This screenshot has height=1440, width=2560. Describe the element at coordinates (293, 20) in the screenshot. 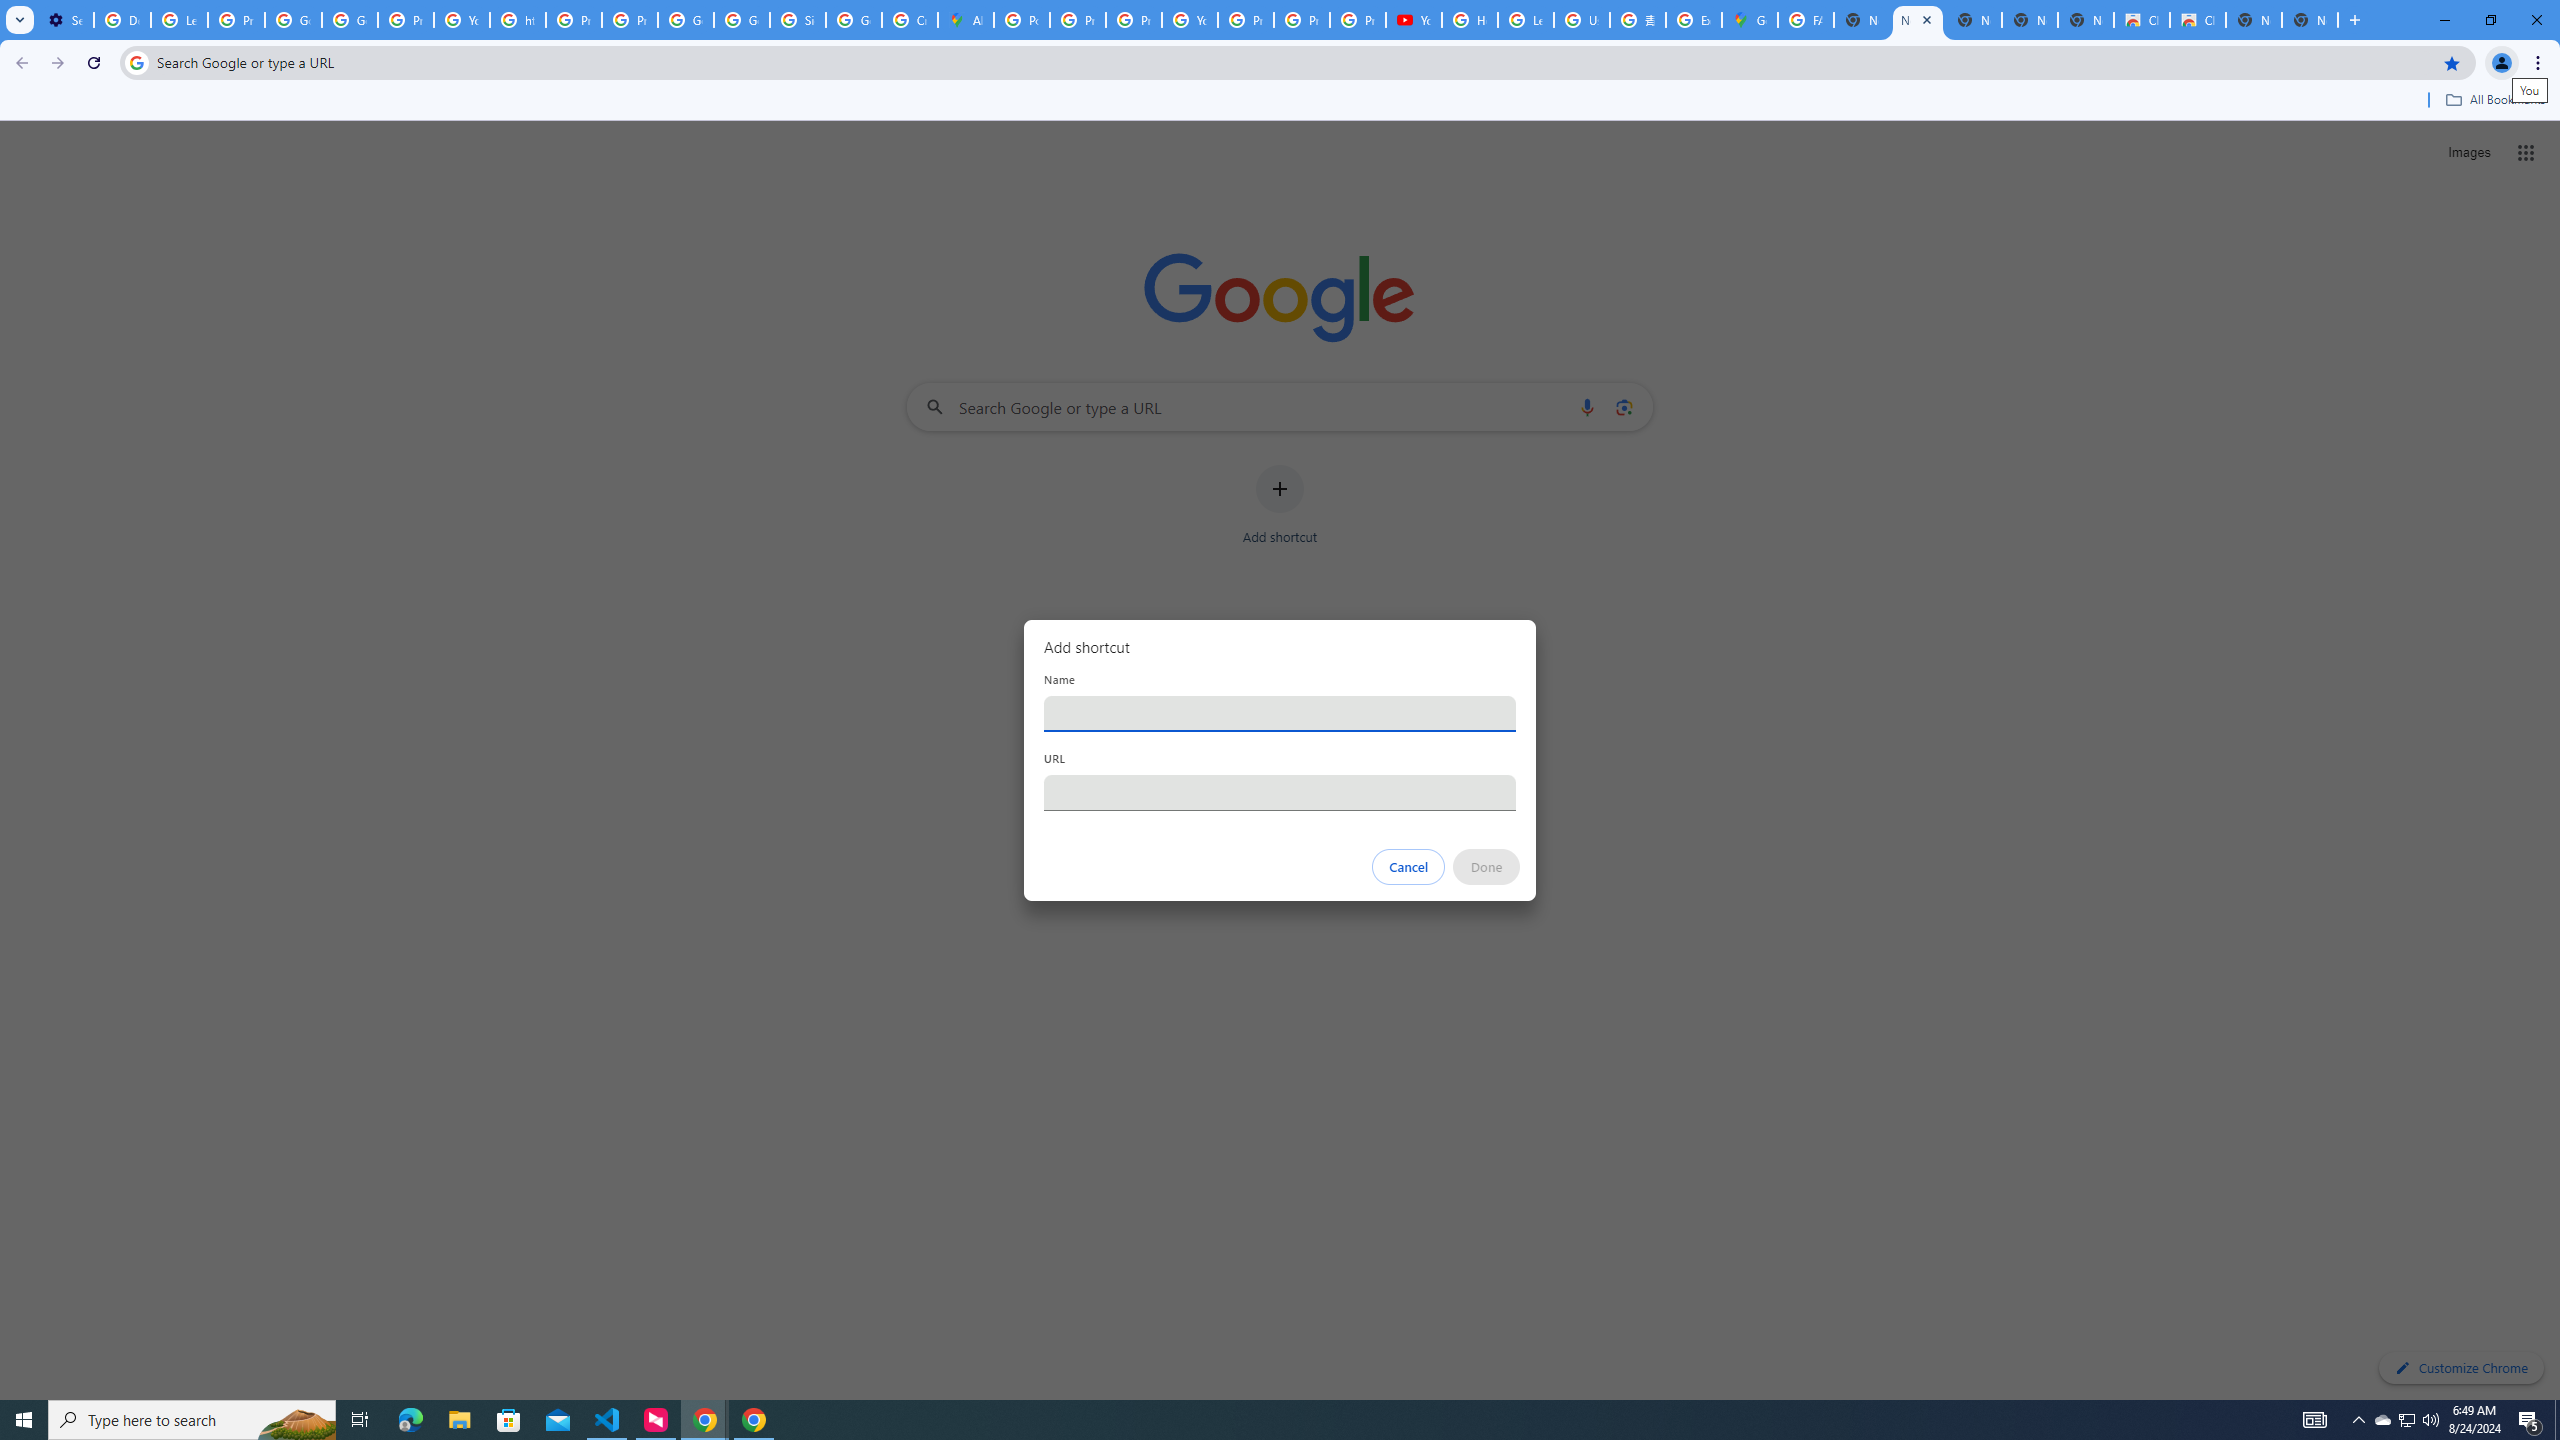

I see `Google Account Help` at that location.